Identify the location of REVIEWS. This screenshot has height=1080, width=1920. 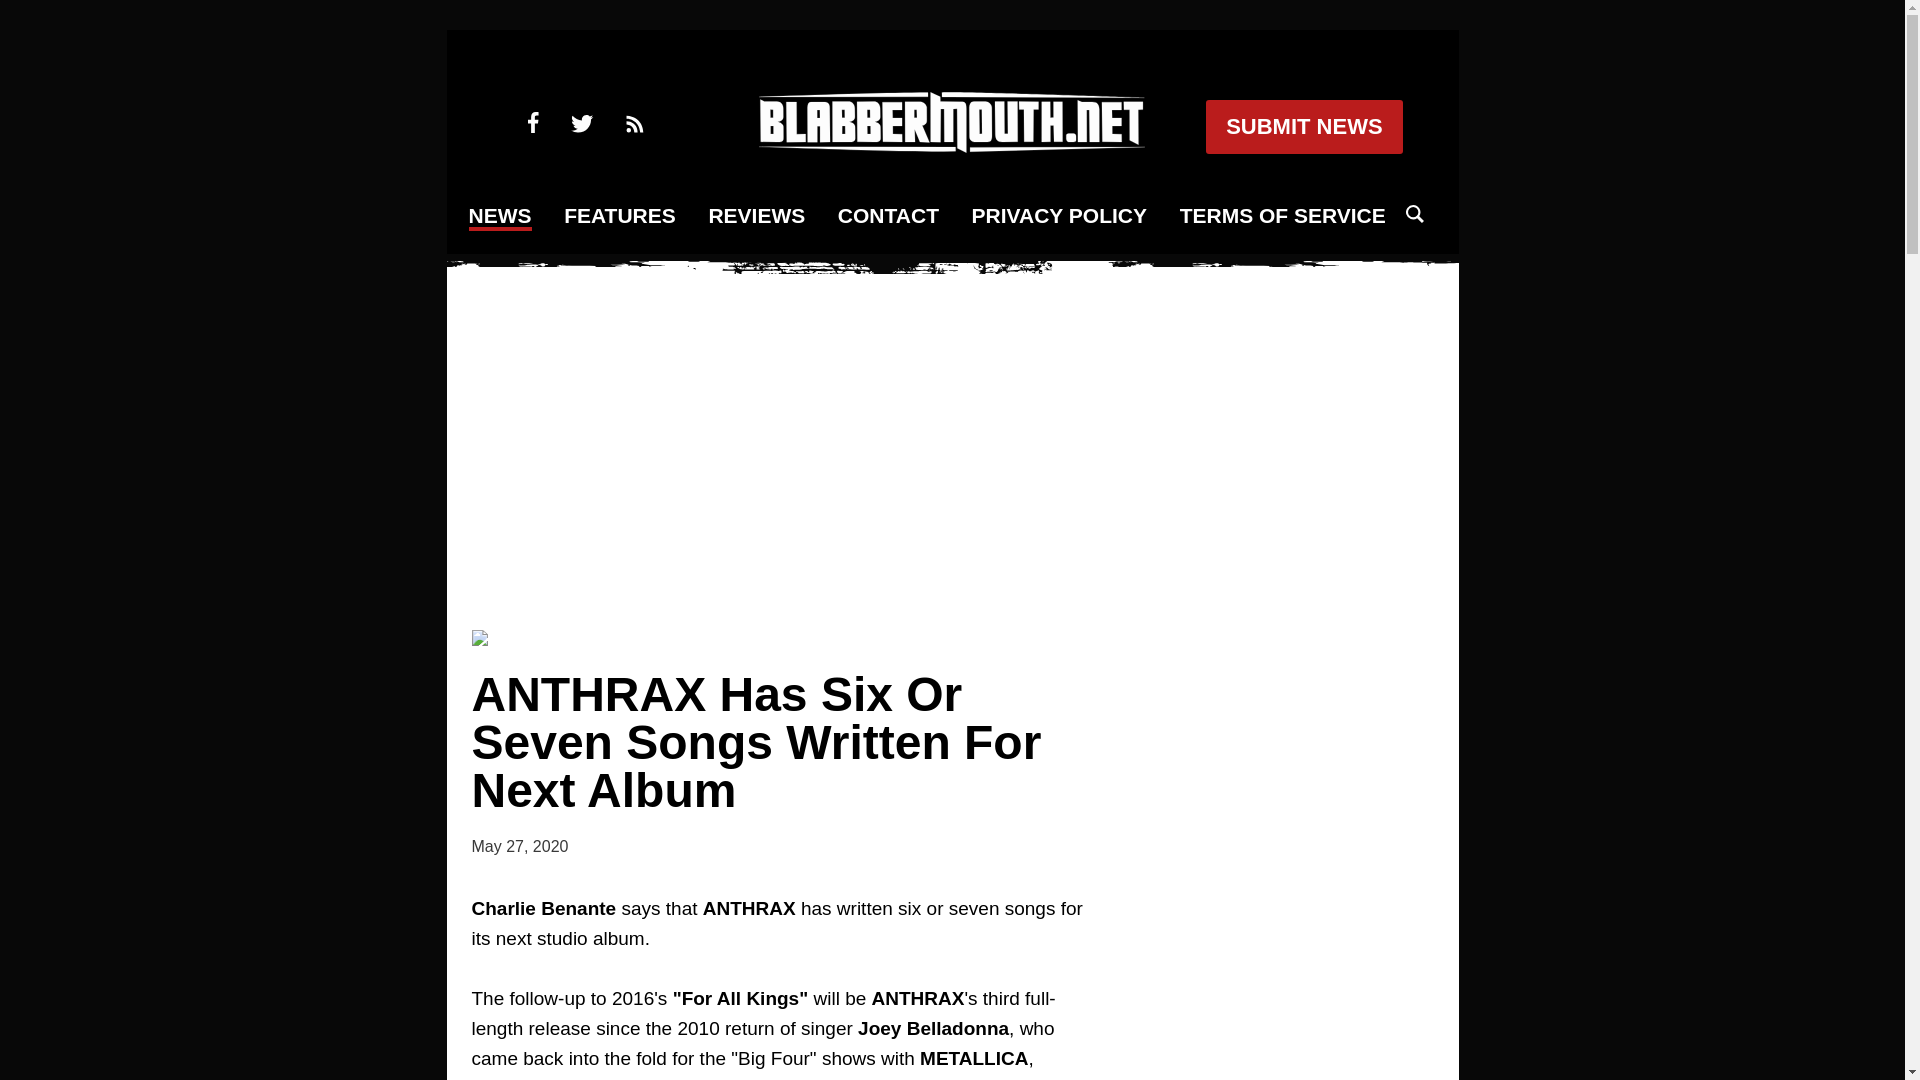
(756, 216).